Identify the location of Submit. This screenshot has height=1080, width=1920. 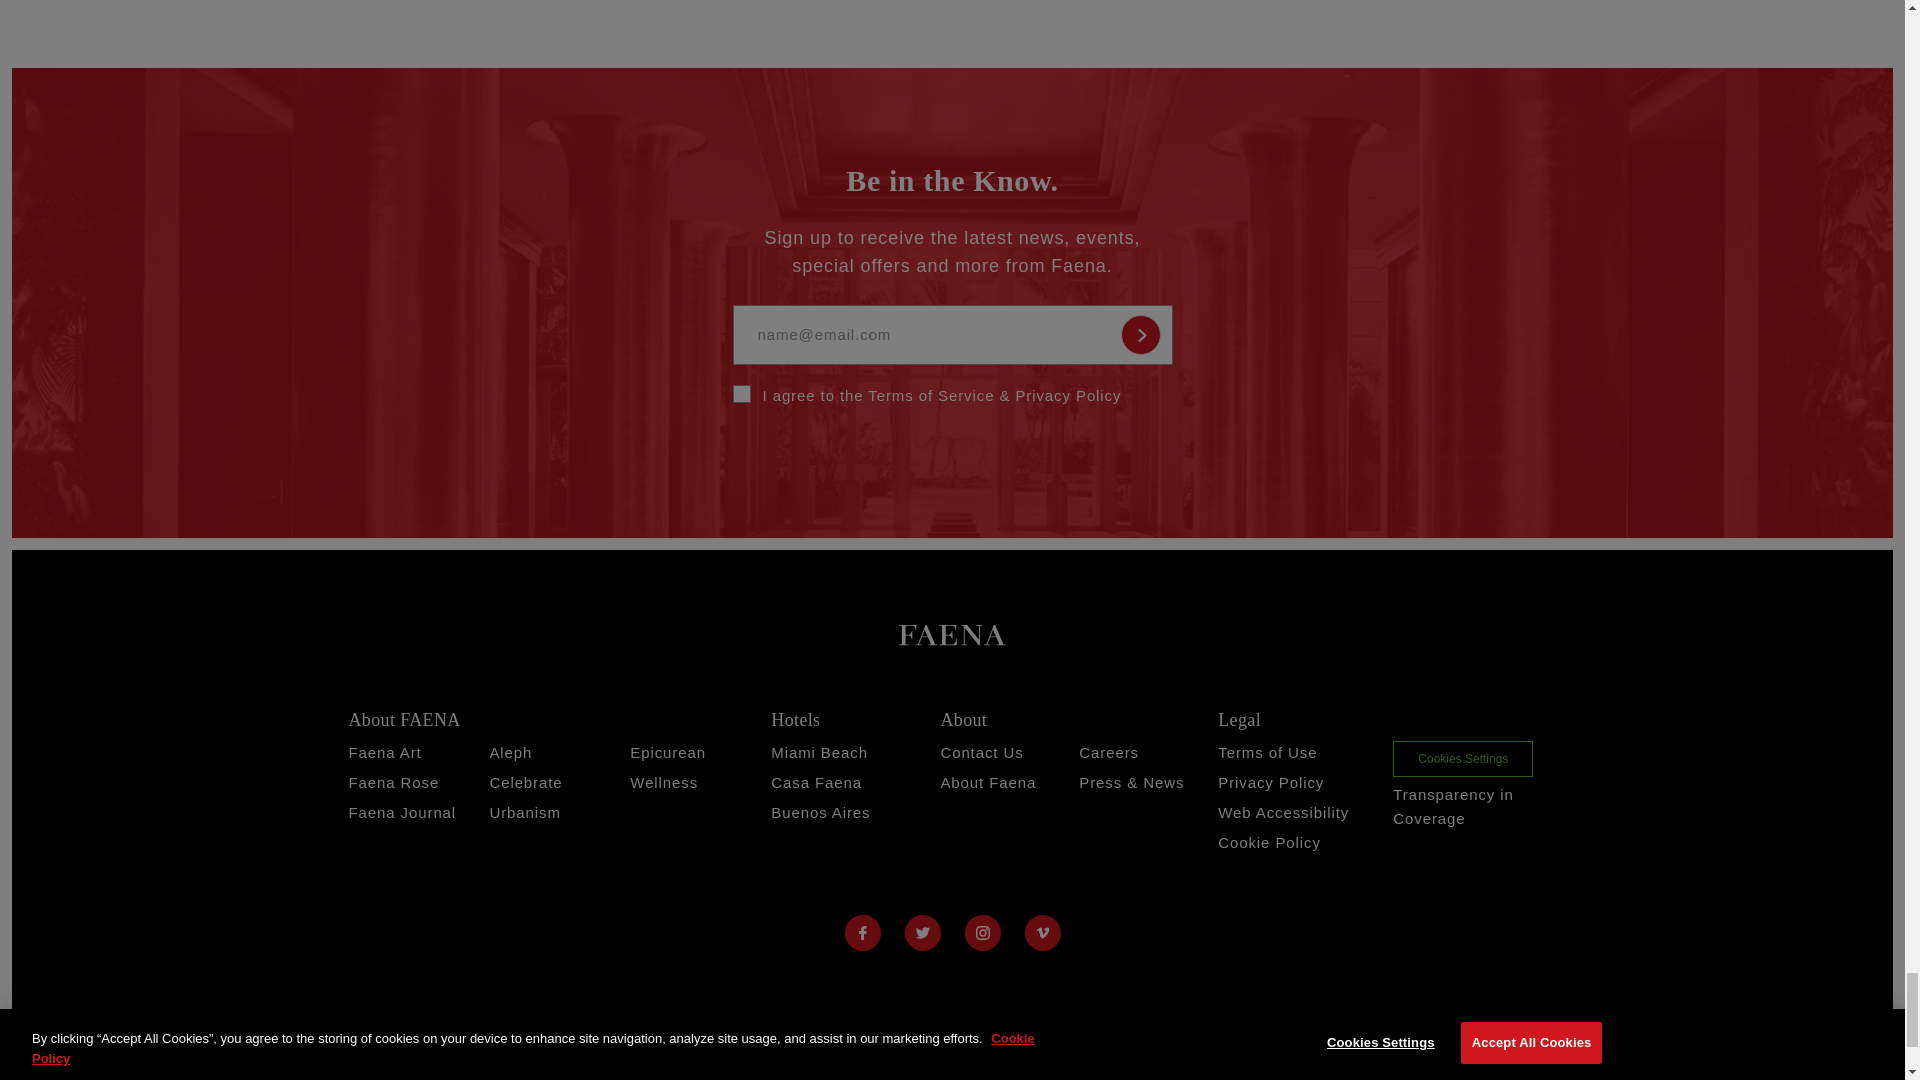
(1139, 335).